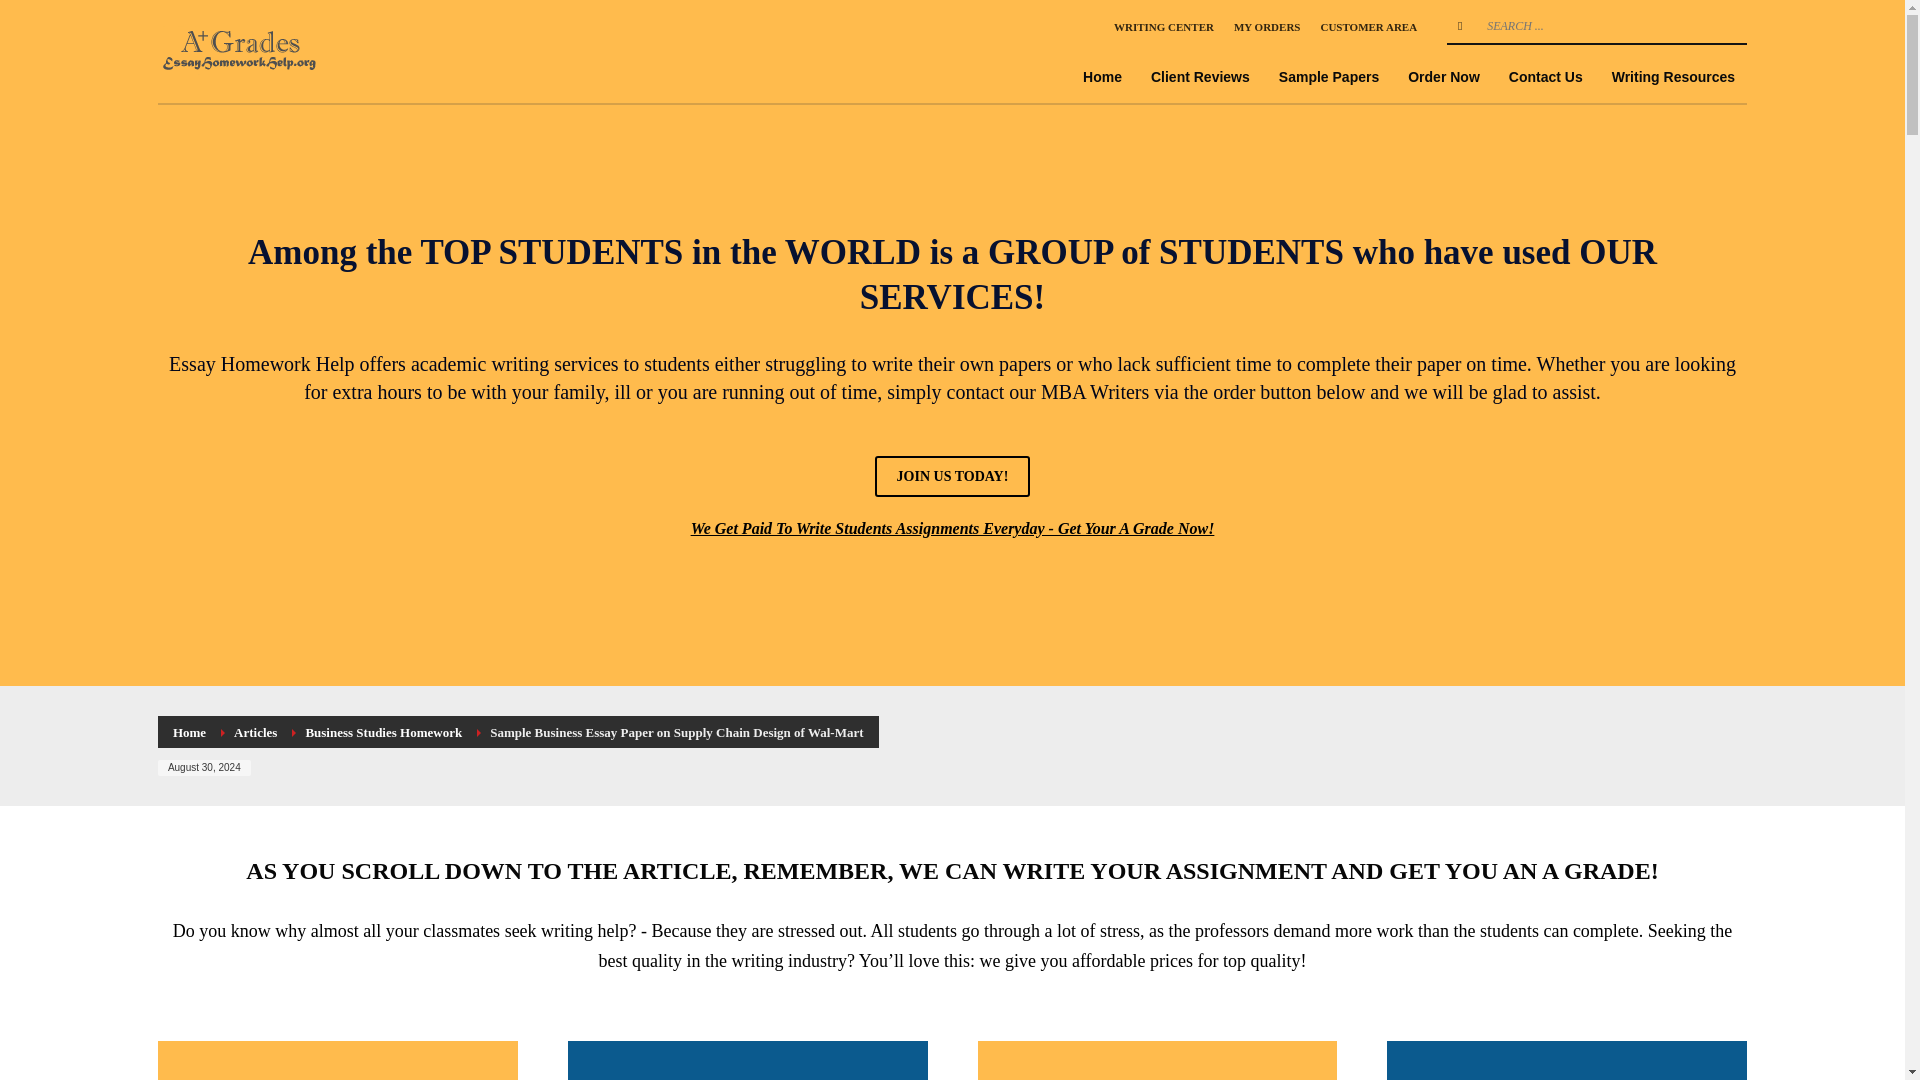 The image size is (1920, 1080). Describe the element at coordinates (1546, 76) in the screenshot. I see `Contact Us` at that location.